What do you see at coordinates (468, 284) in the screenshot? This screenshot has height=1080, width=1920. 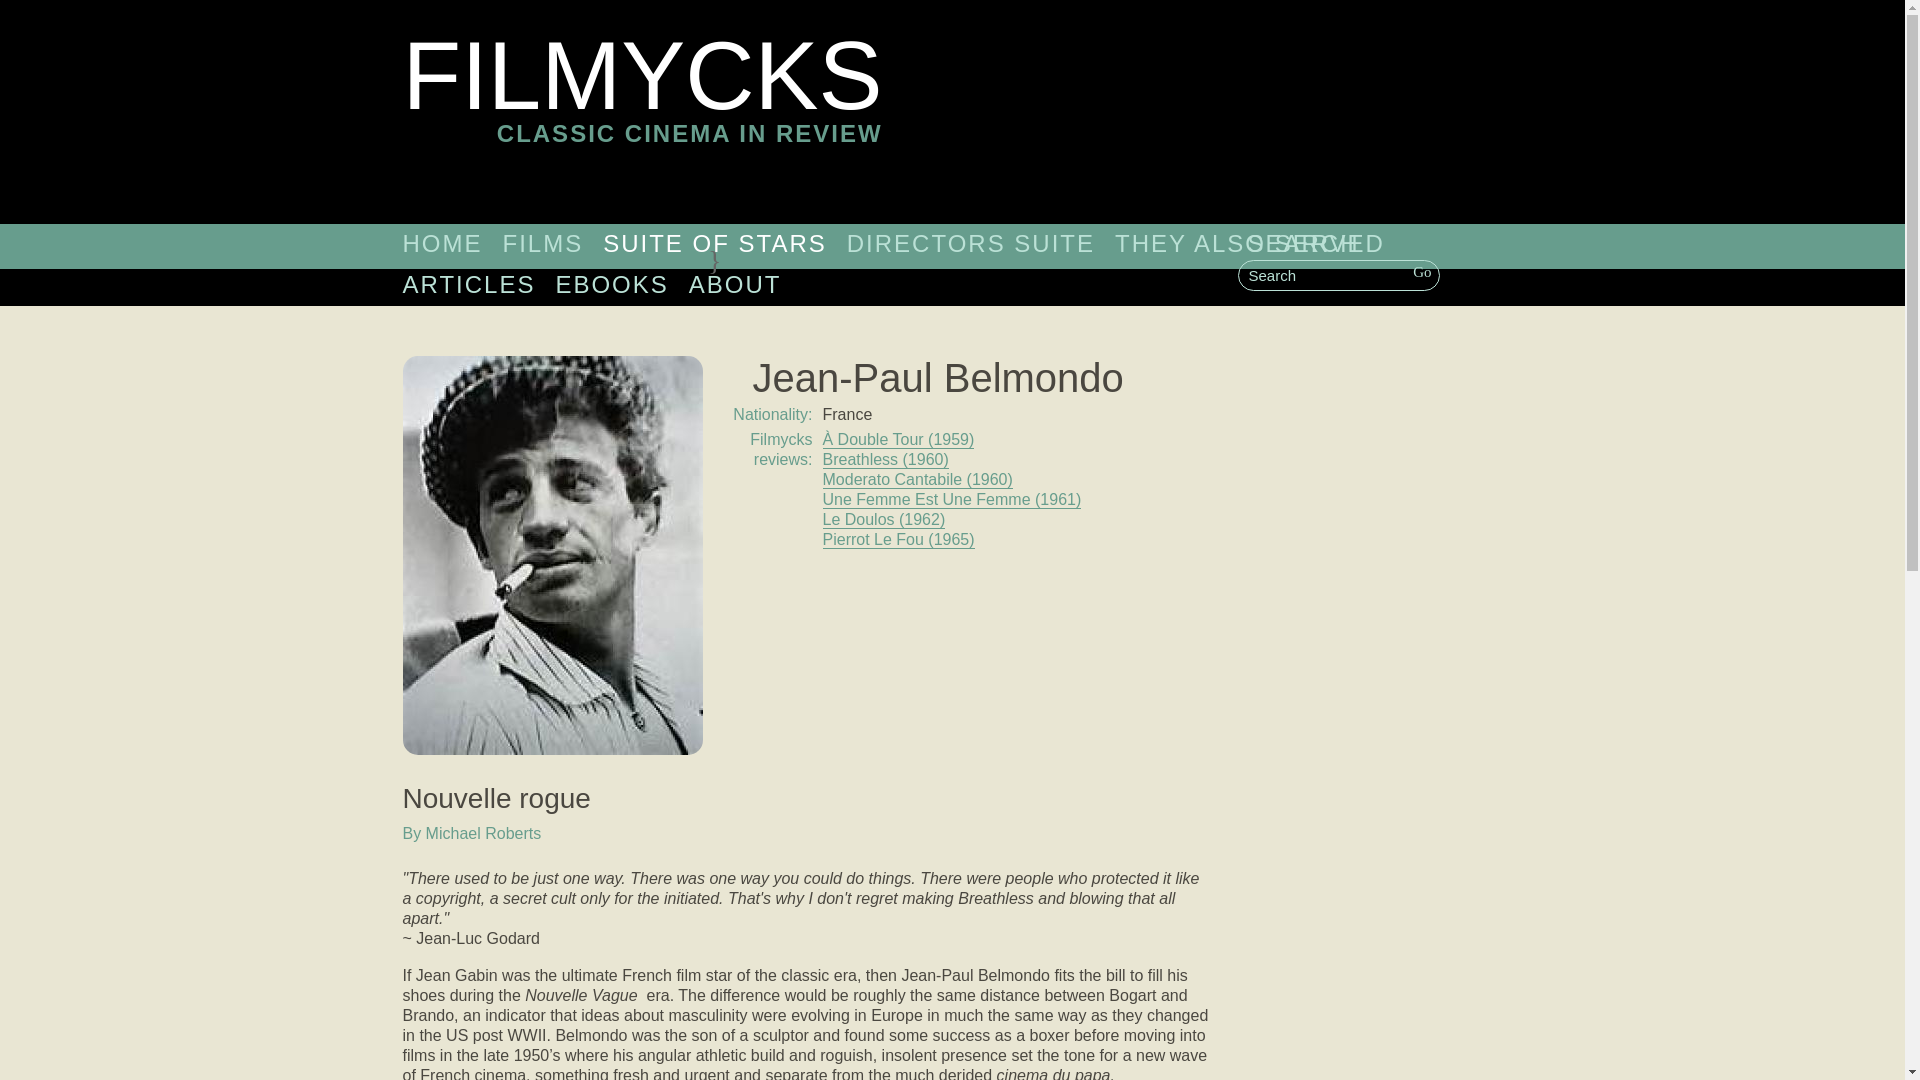 I see `Go` at bounding box center [468, 284].